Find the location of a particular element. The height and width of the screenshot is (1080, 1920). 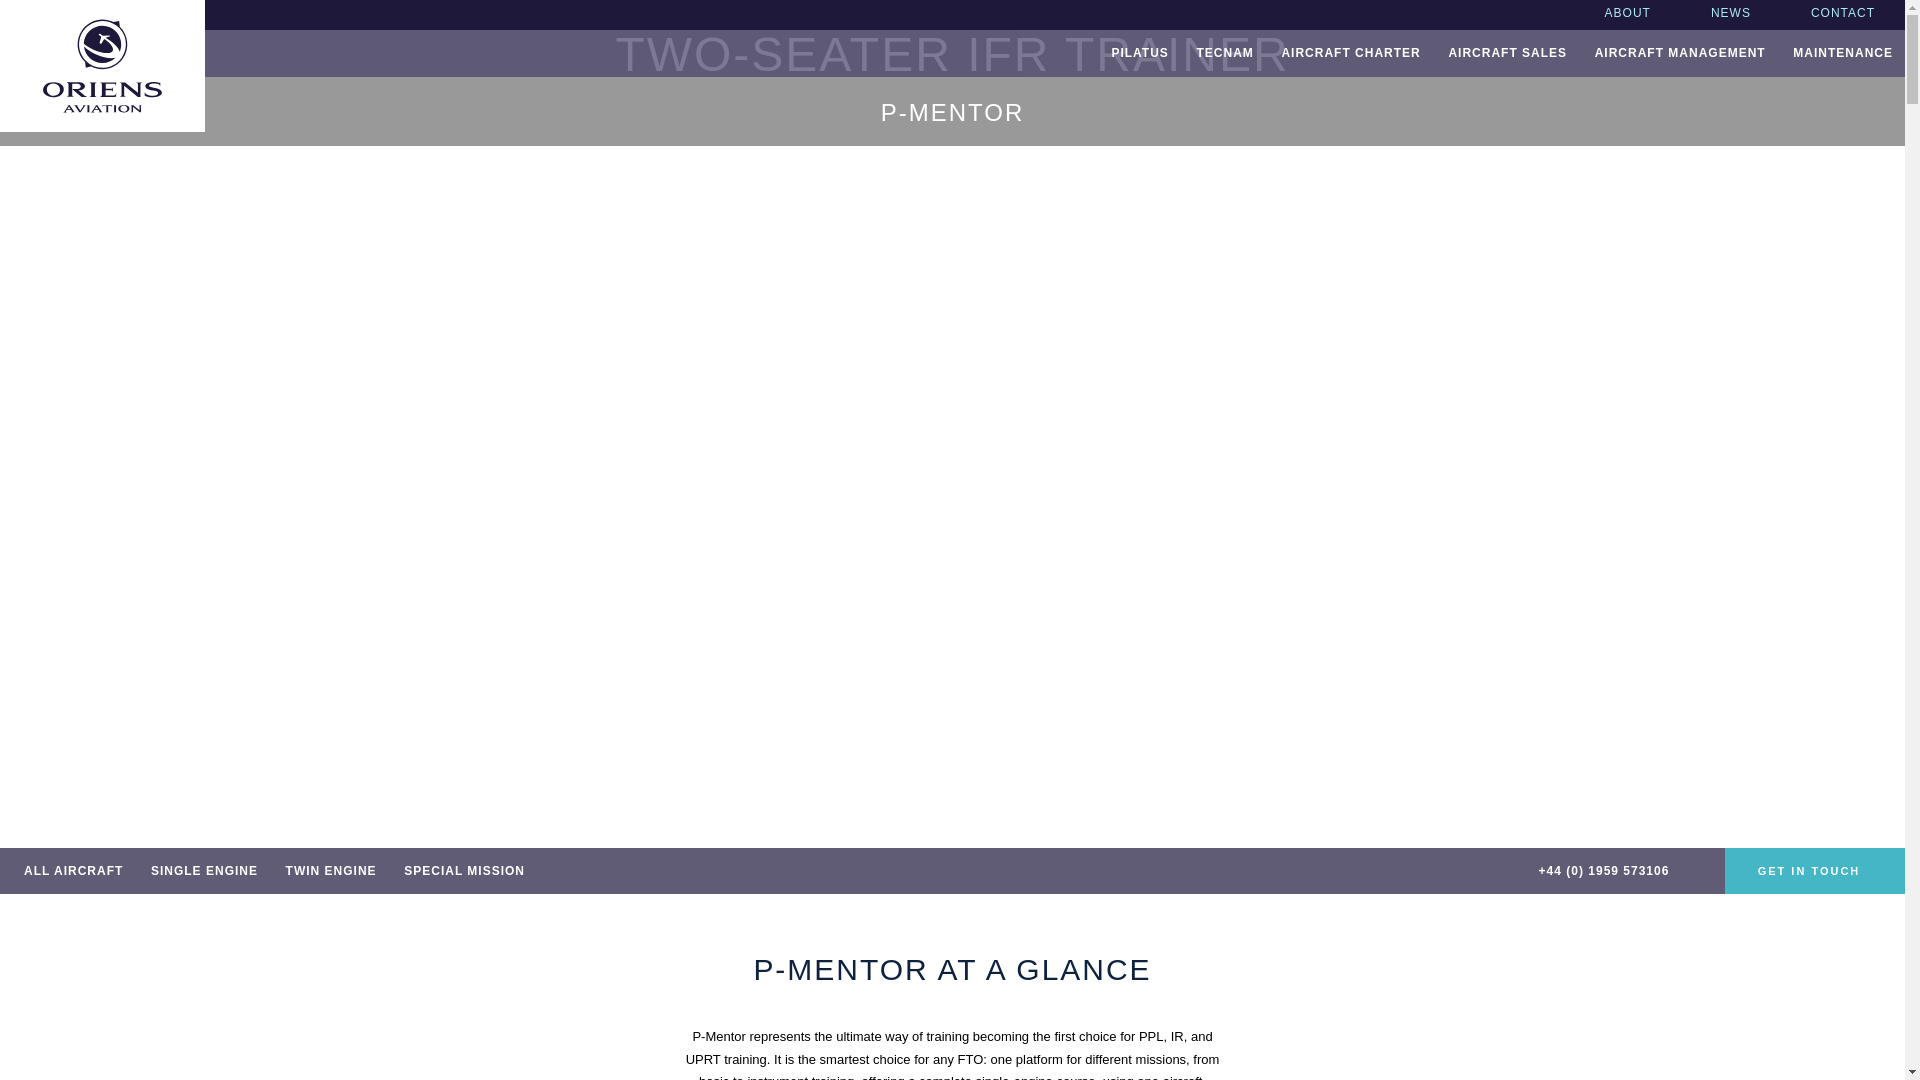

ABOUT is located at coordinates (1628, 15).